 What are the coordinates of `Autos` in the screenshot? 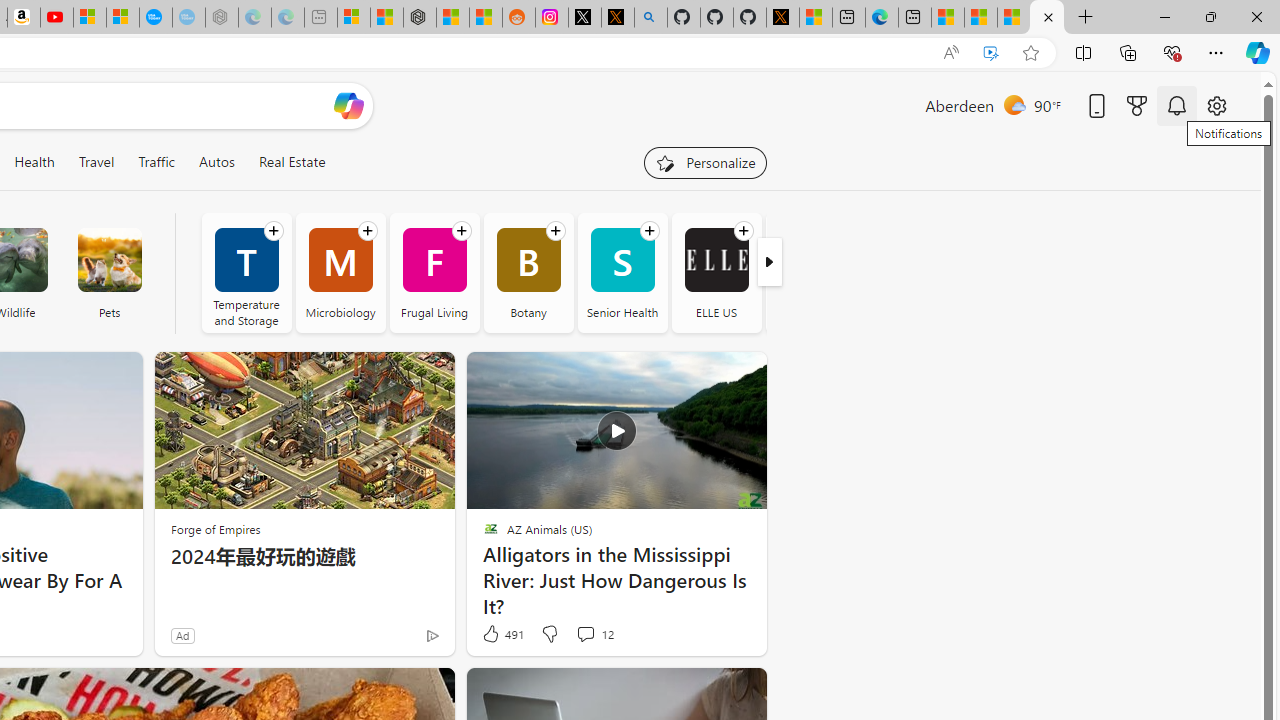 It's located at (216, 162).